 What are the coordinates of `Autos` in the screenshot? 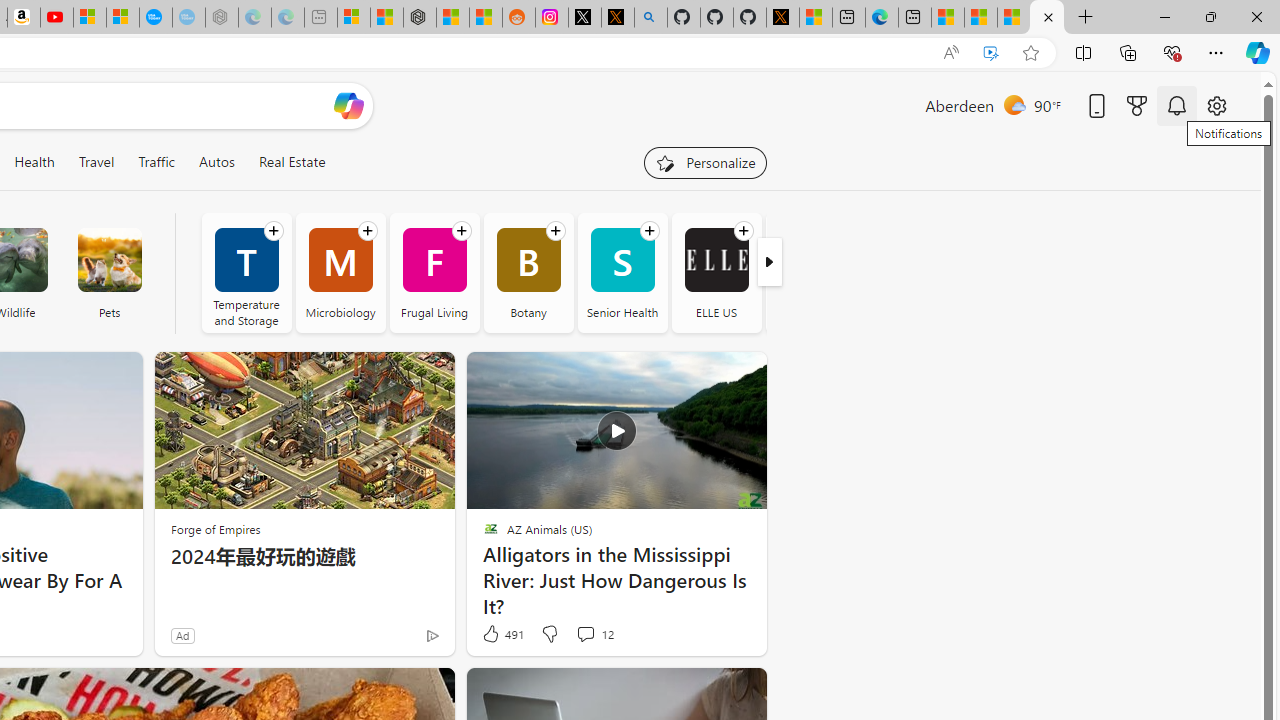 It's located at (216, 162).